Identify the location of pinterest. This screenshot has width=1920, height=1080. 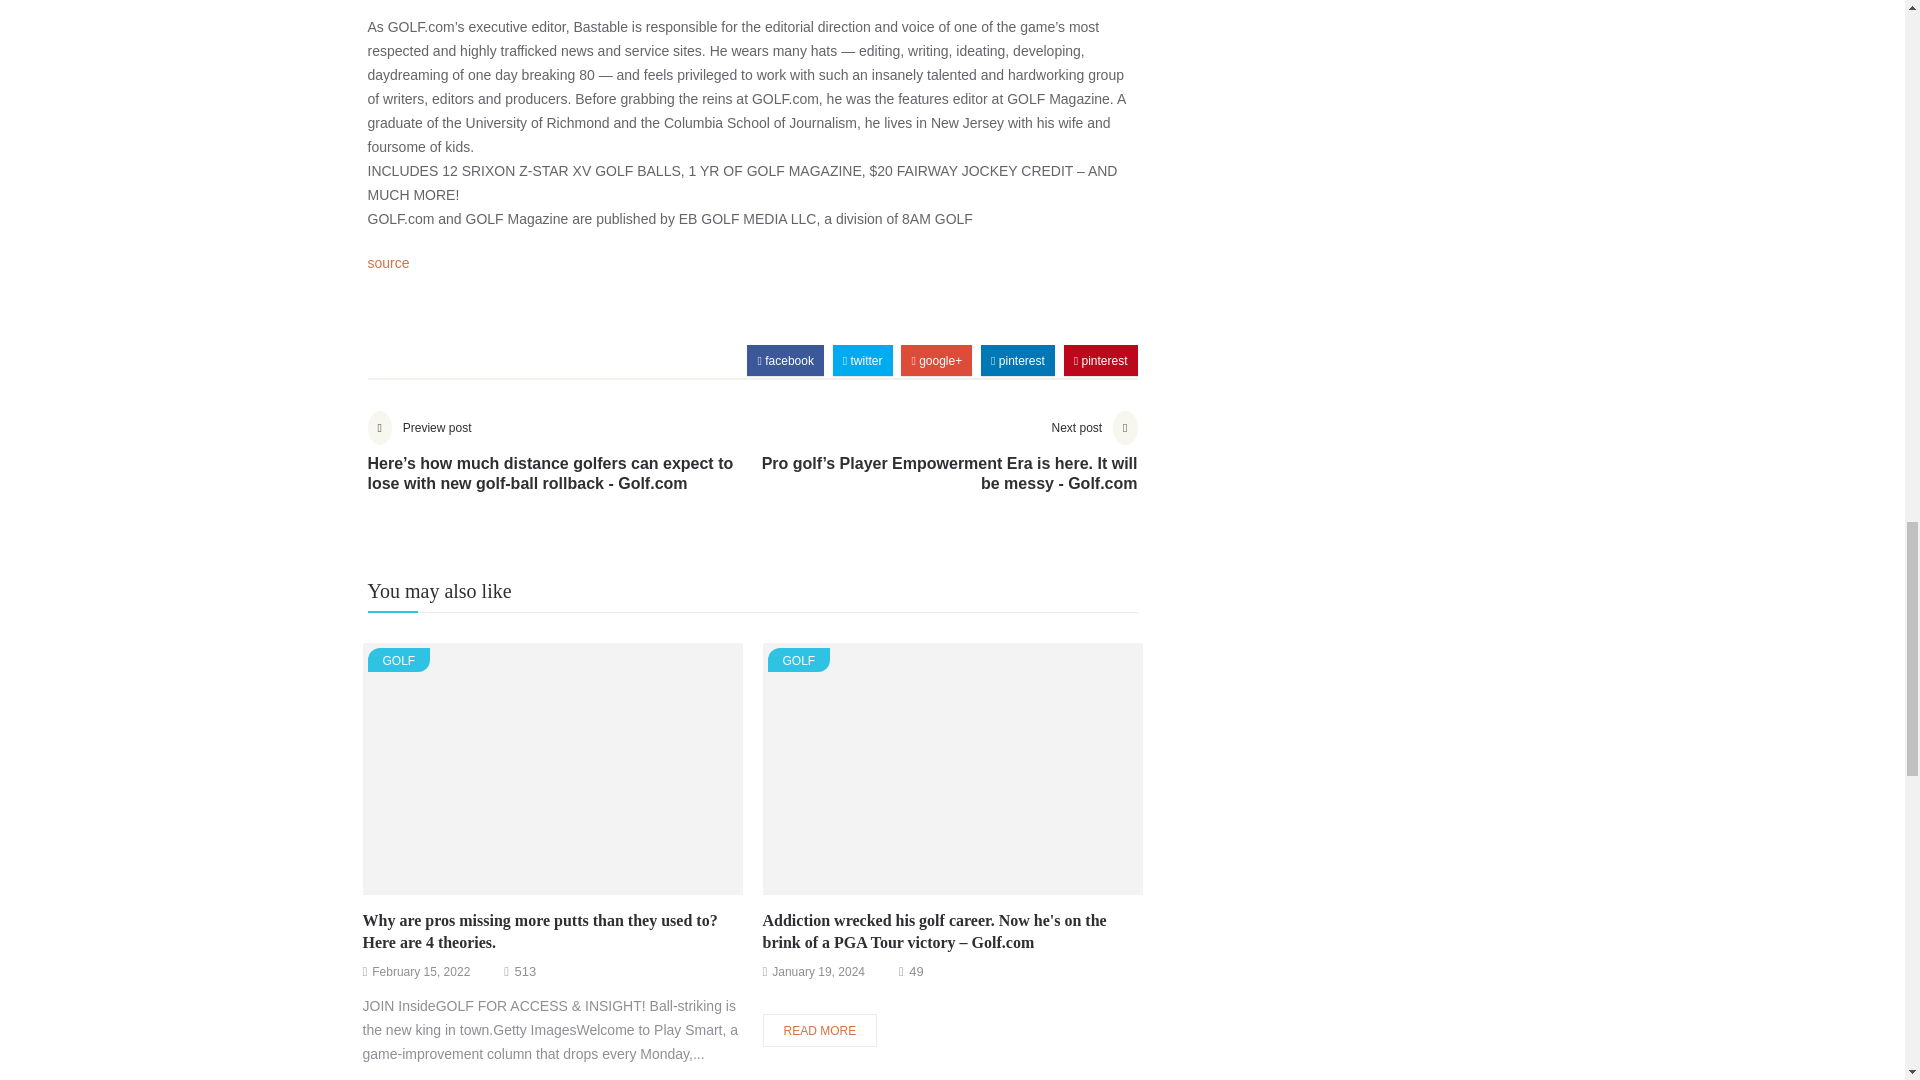
(1100, 360).